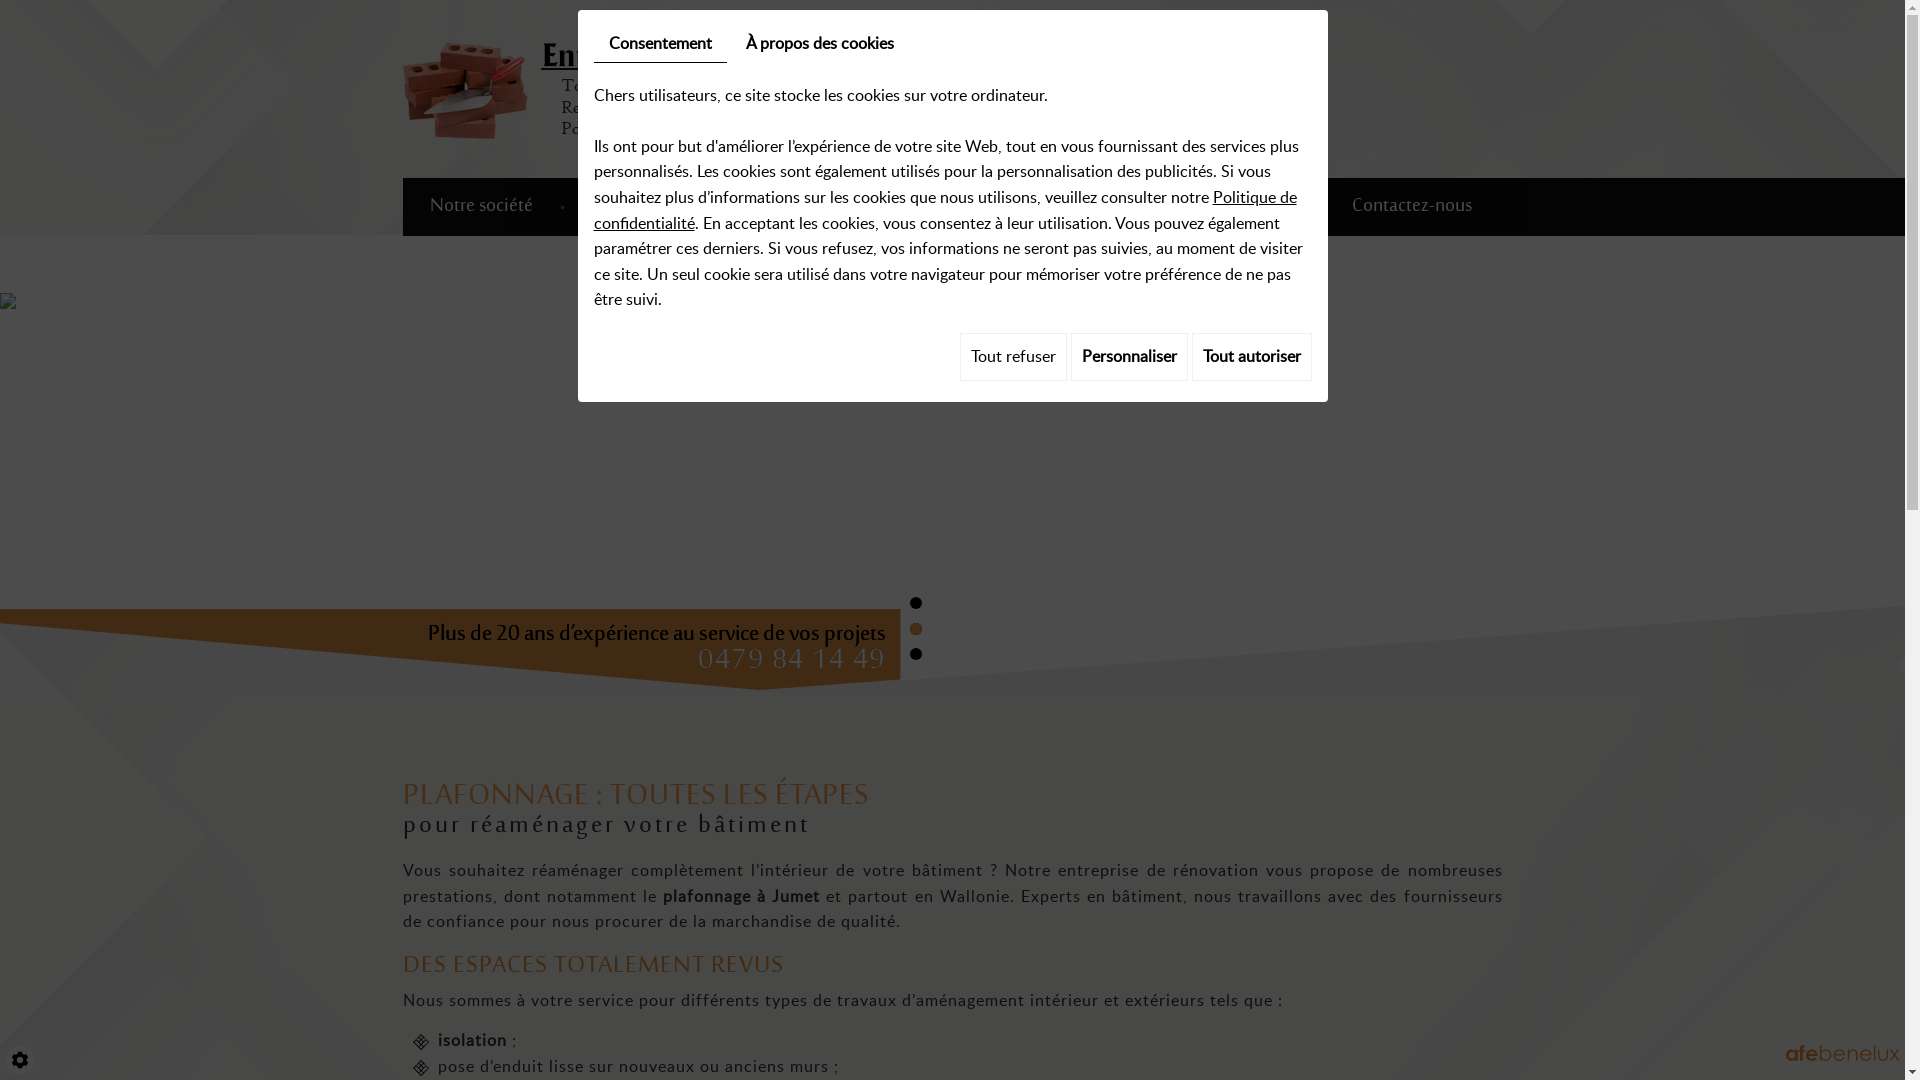 This screenshot has height=1080, width=1920. I want to click on Carrelage, so click(932, 207).